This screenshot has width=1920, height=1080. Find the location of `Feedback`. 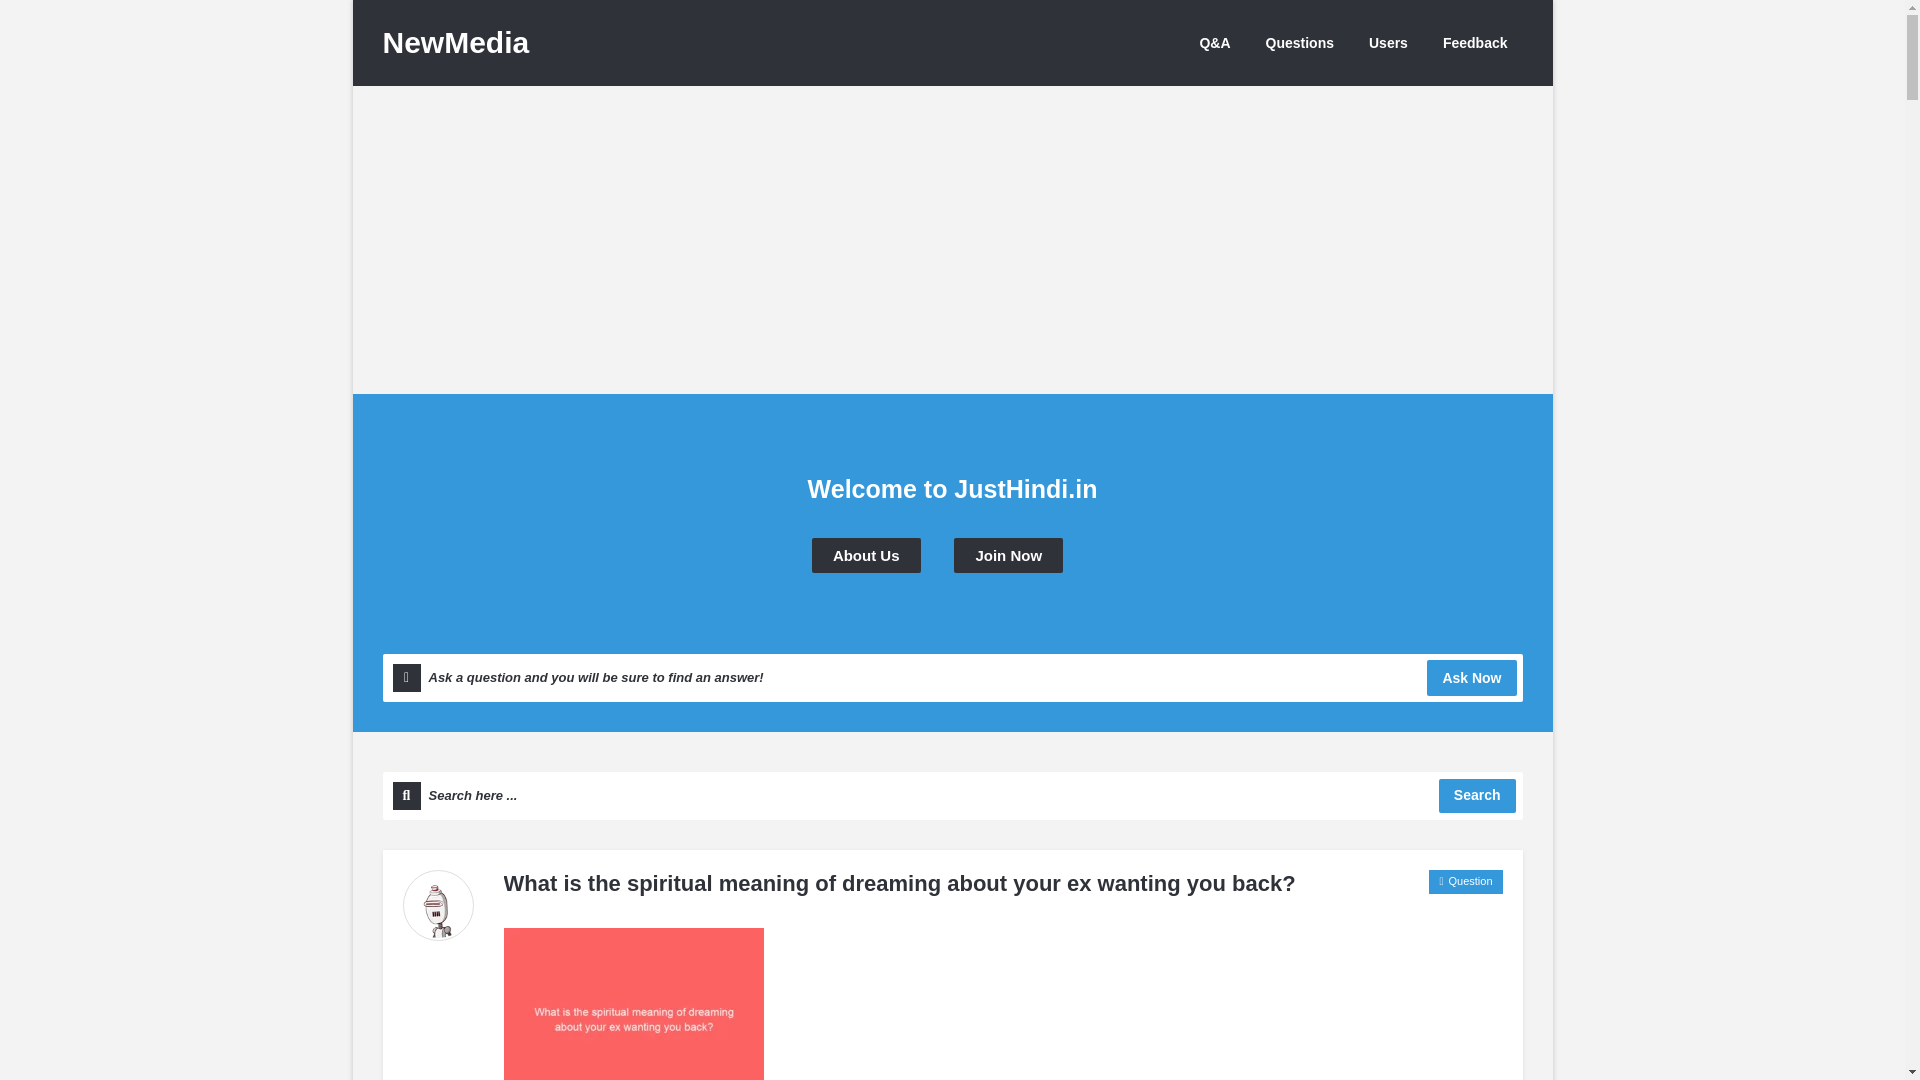

Feedback is located at coordinates (1475, 42).